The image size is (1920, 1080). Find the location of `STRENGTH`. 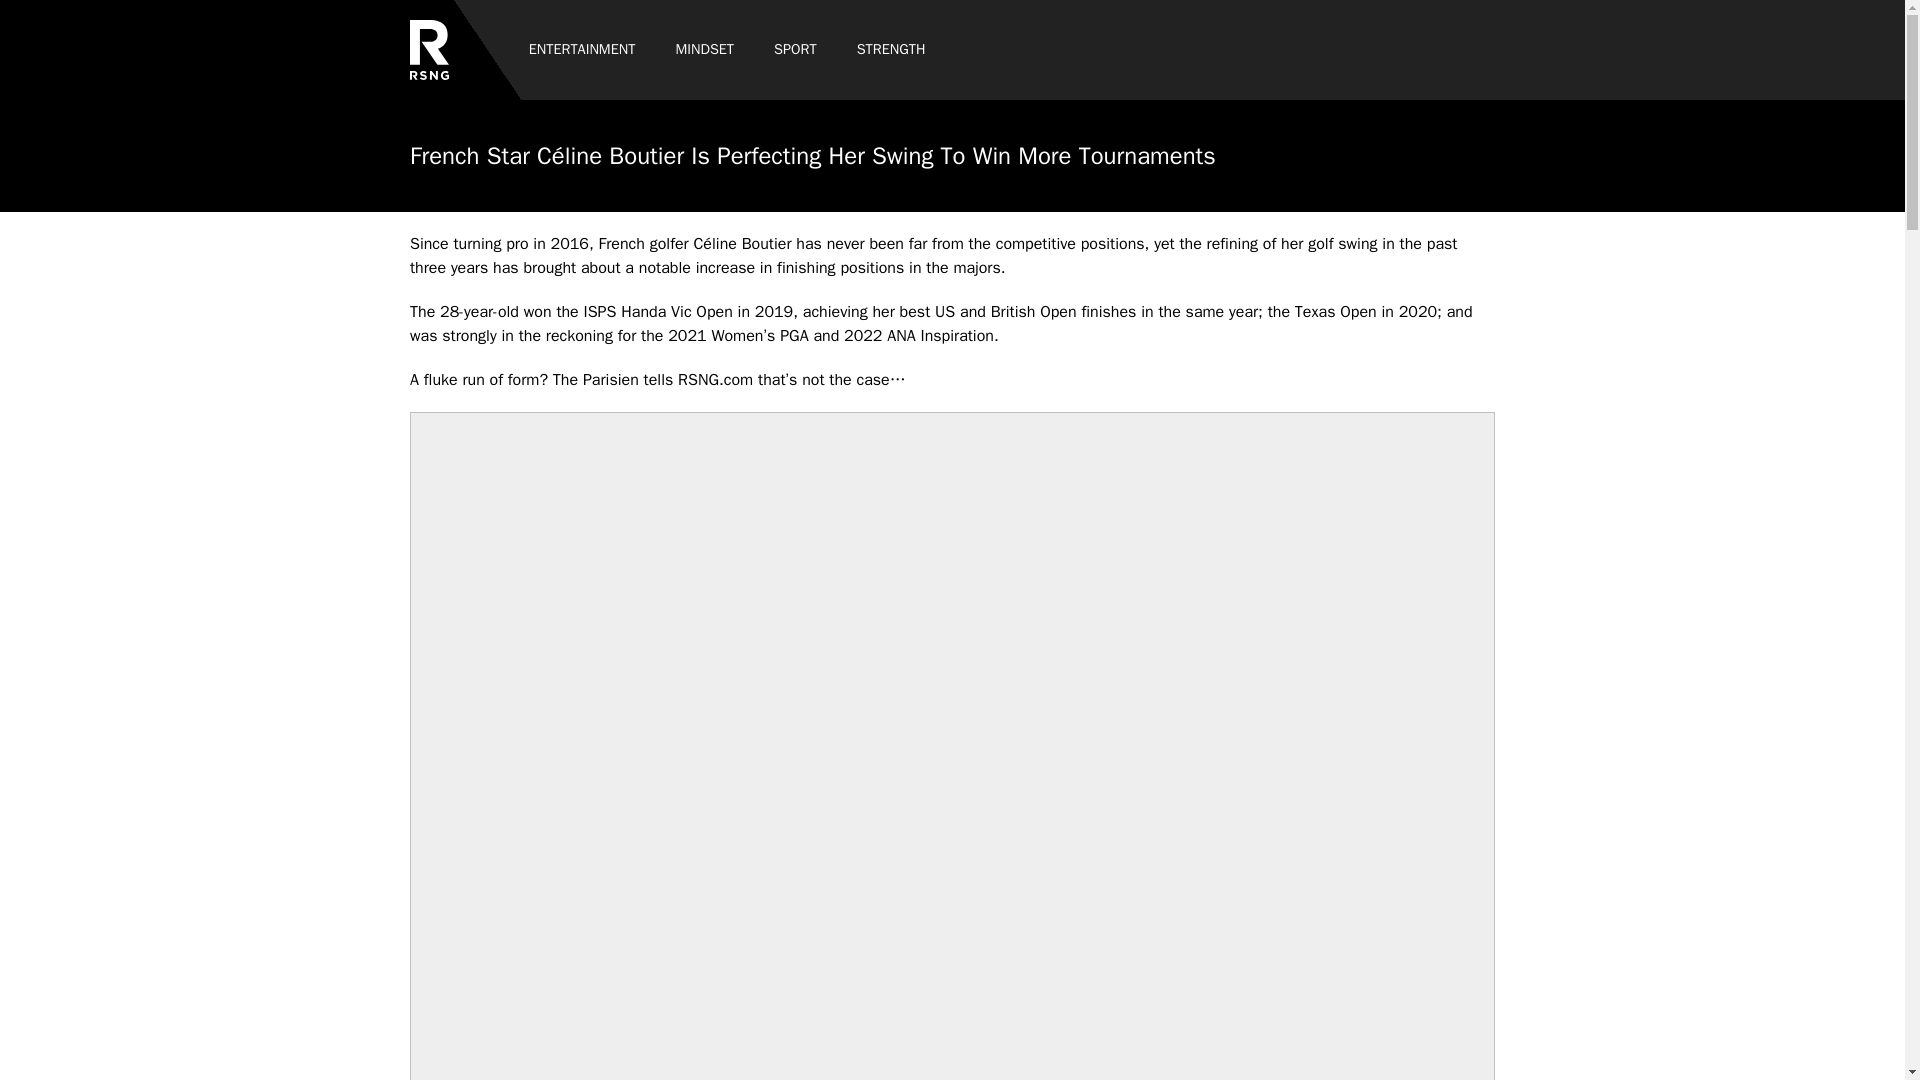

STRENGTH is located at coordinates (891, 50).